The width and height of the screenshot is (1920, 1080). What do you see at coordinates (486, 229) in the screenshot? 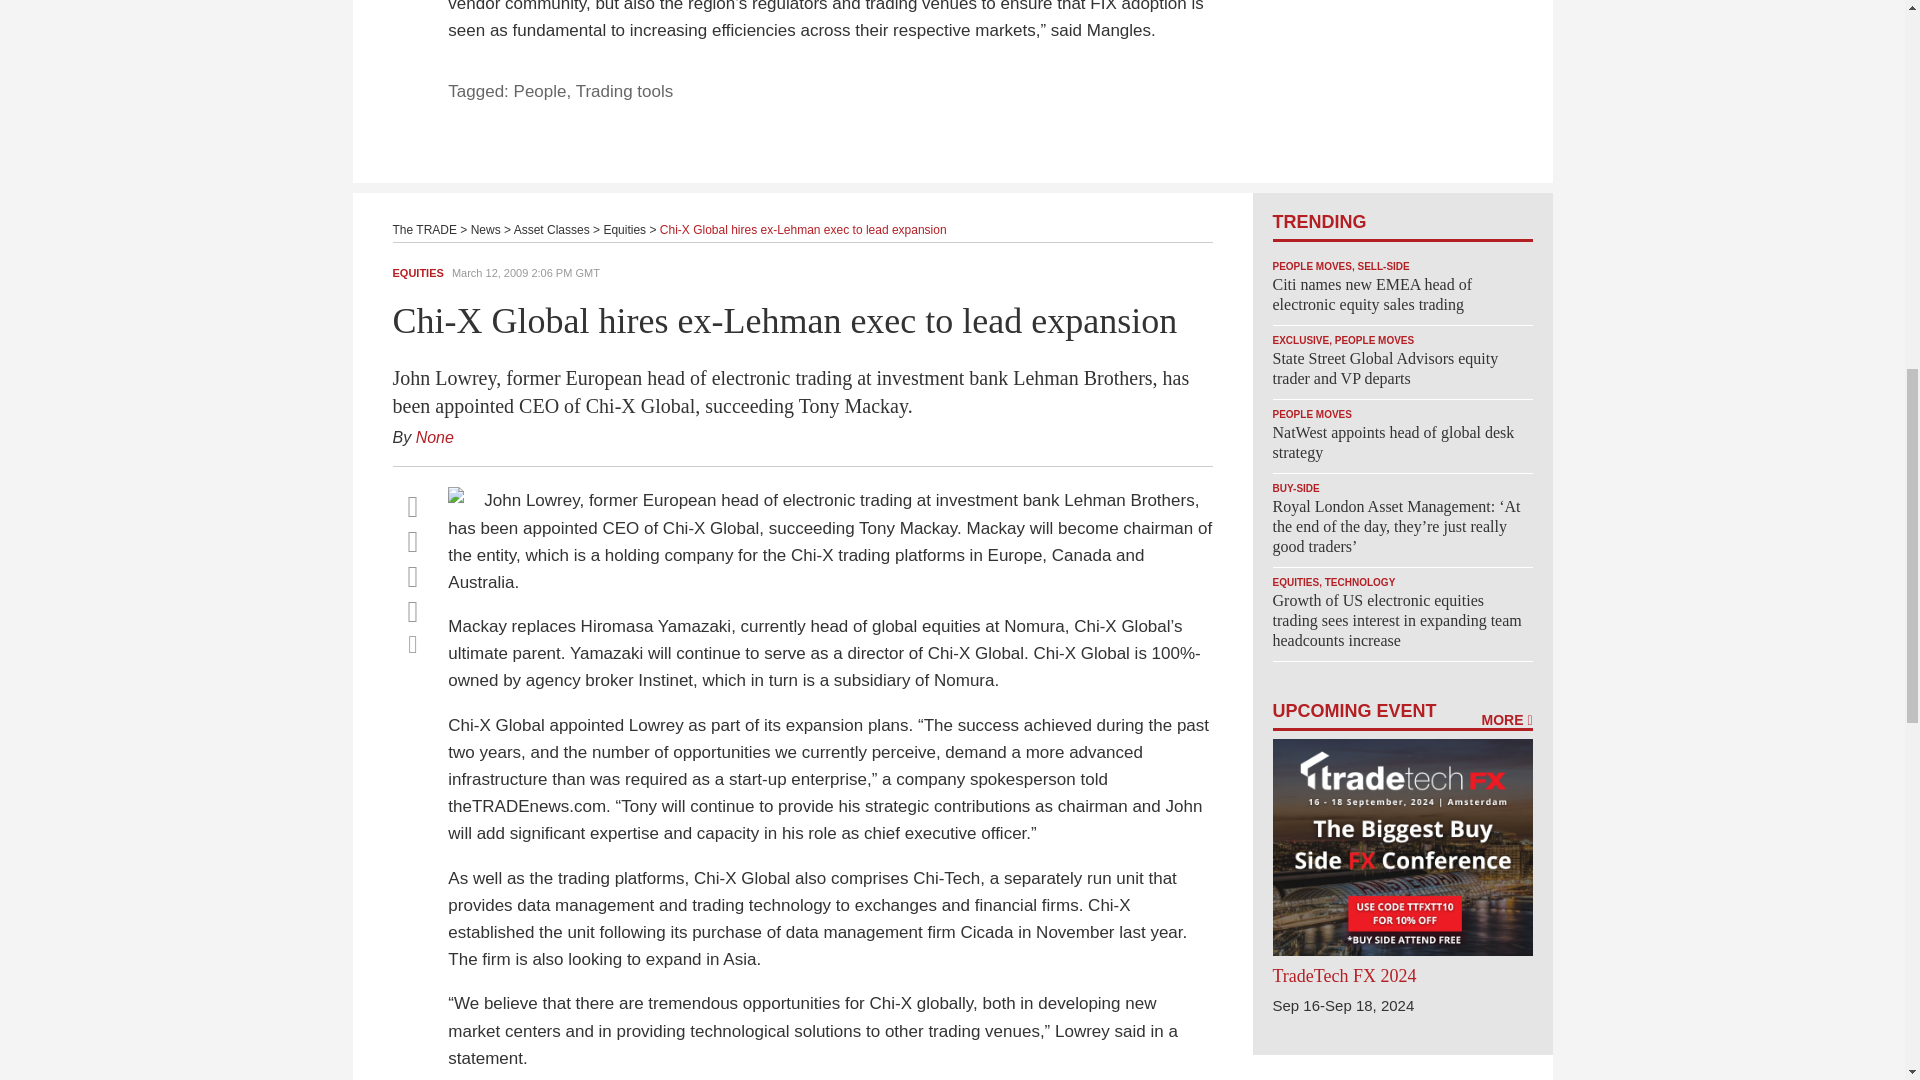
I see `Go to the News Category archives.` at bounding box center [486, 229].